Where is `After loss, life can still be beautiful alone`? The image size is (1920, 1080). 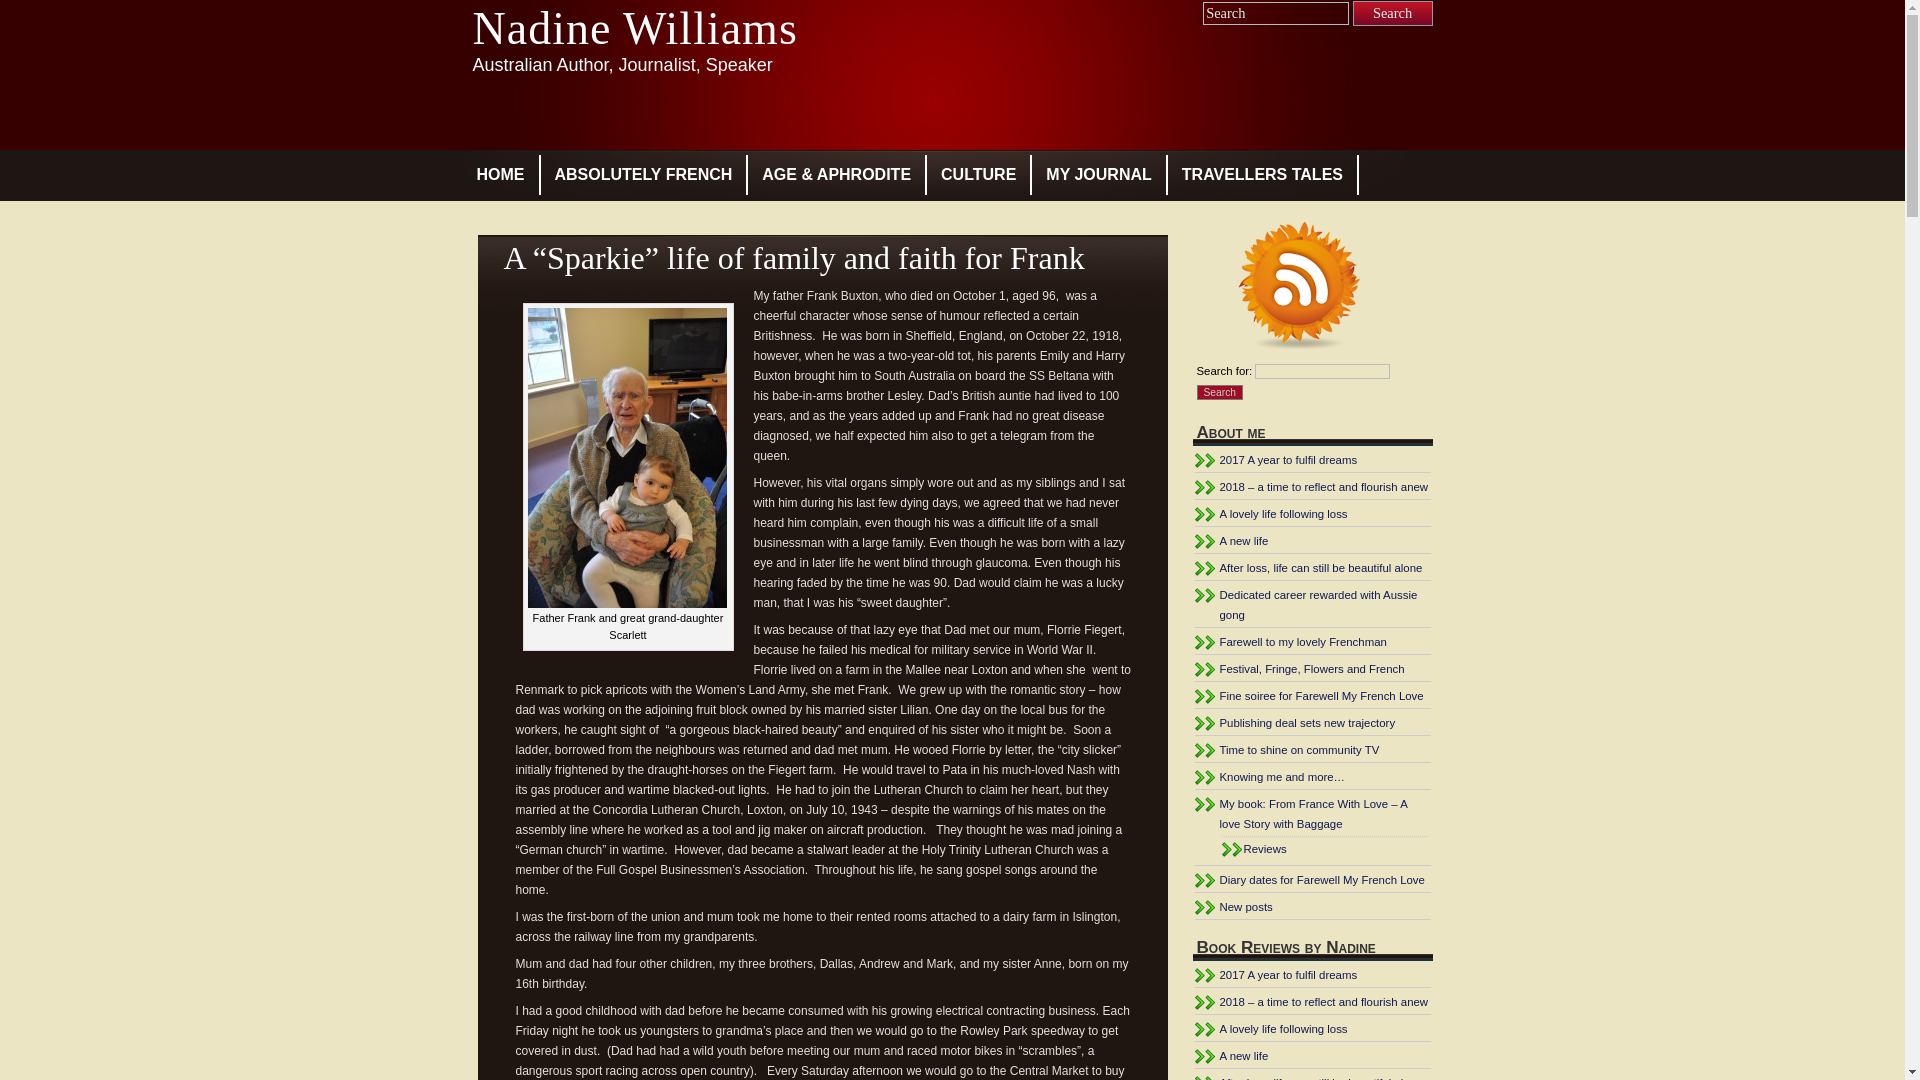
After loss, life can still be beautiful alone is located at coordinates (1322, 568).